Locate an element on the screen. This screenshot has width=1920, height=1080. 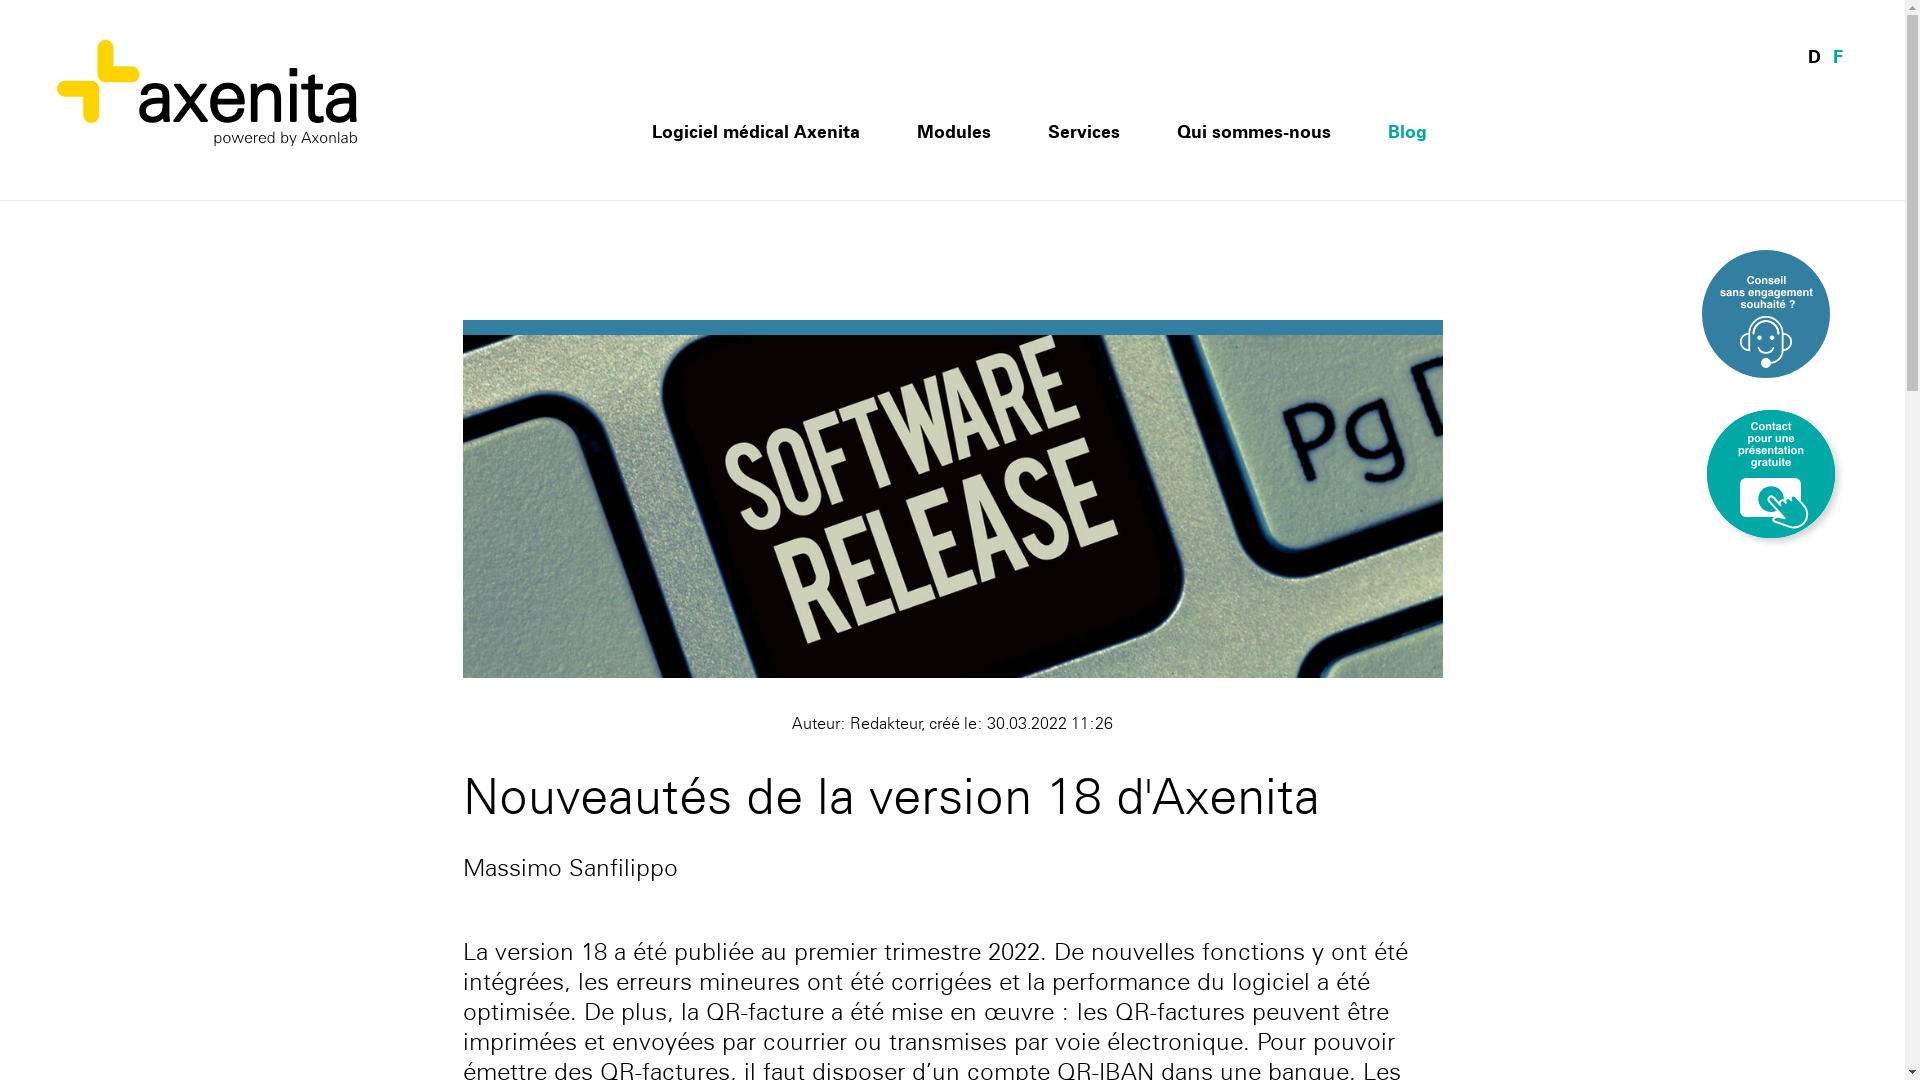
D is located at coordinates (1814, 56).